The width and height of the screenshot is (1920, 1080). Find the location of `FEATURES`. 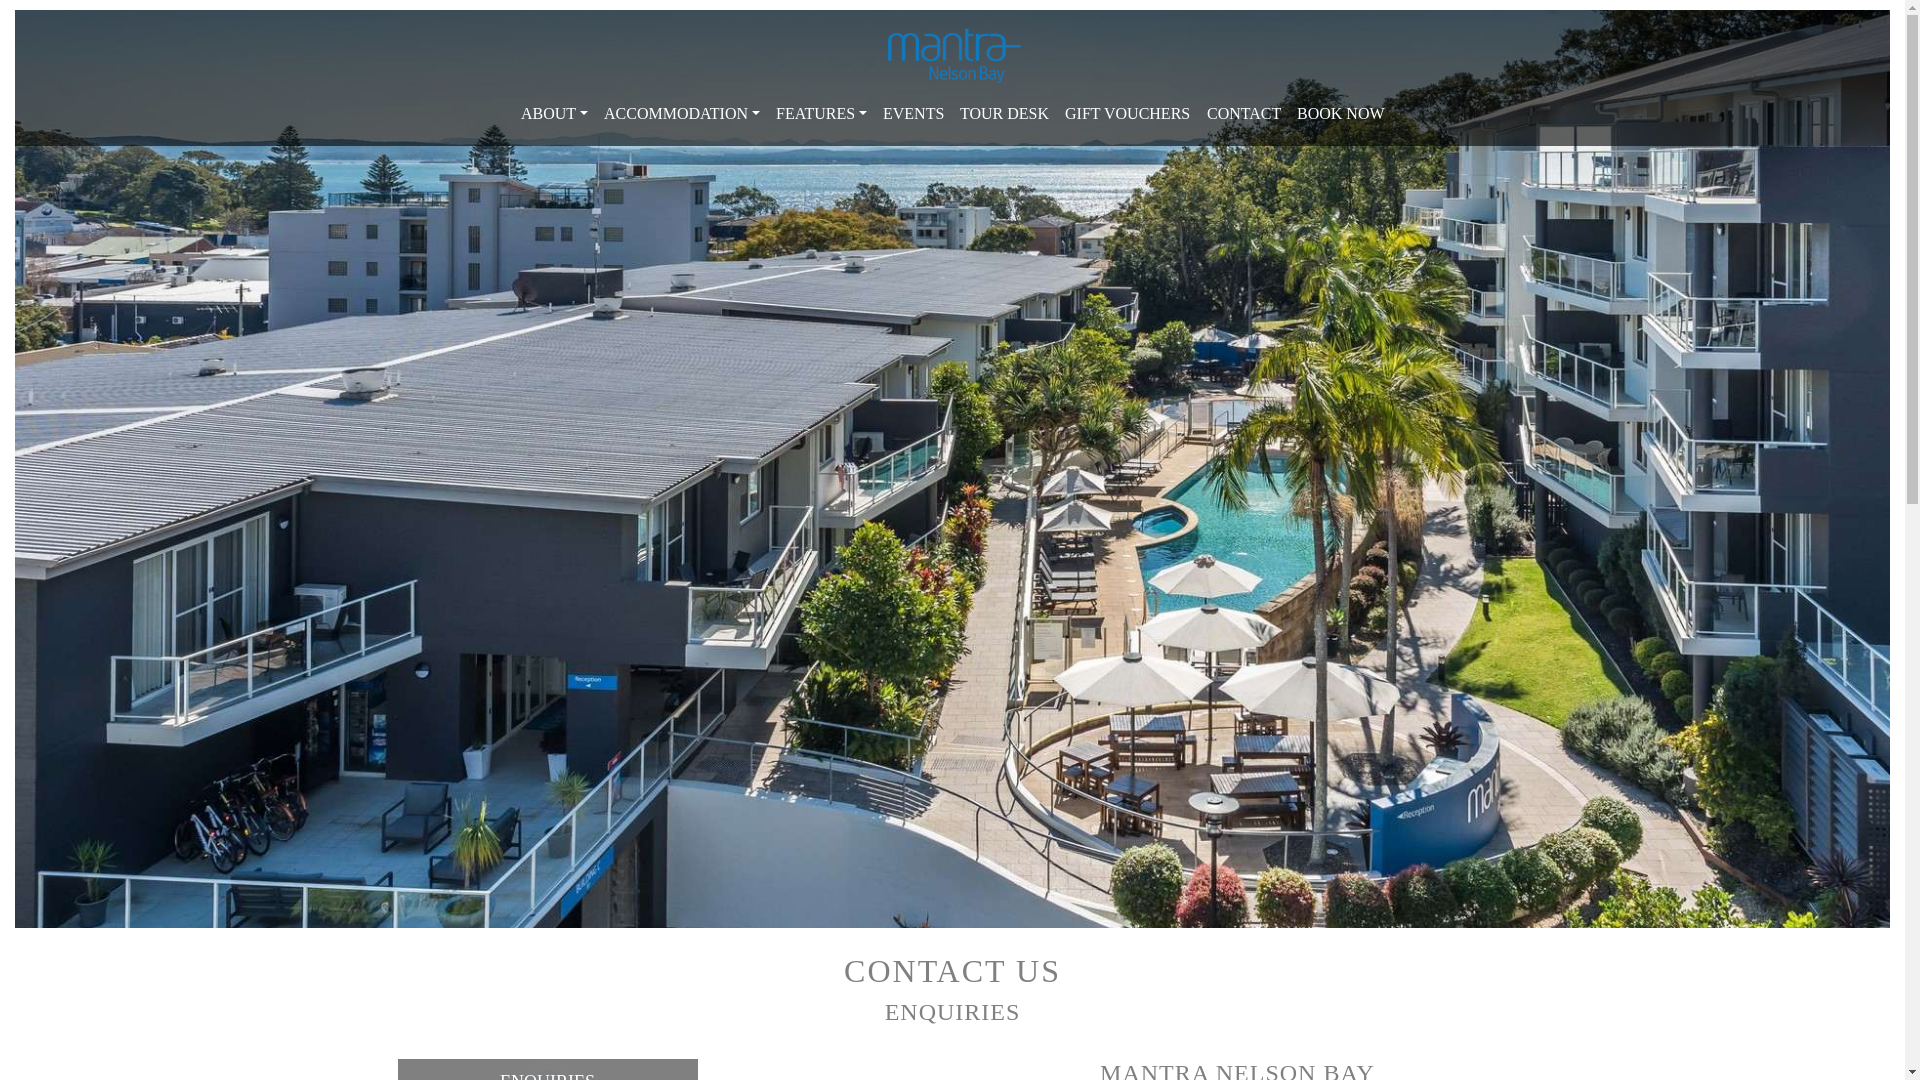

FEATURES is located at coordinates (822, 114).